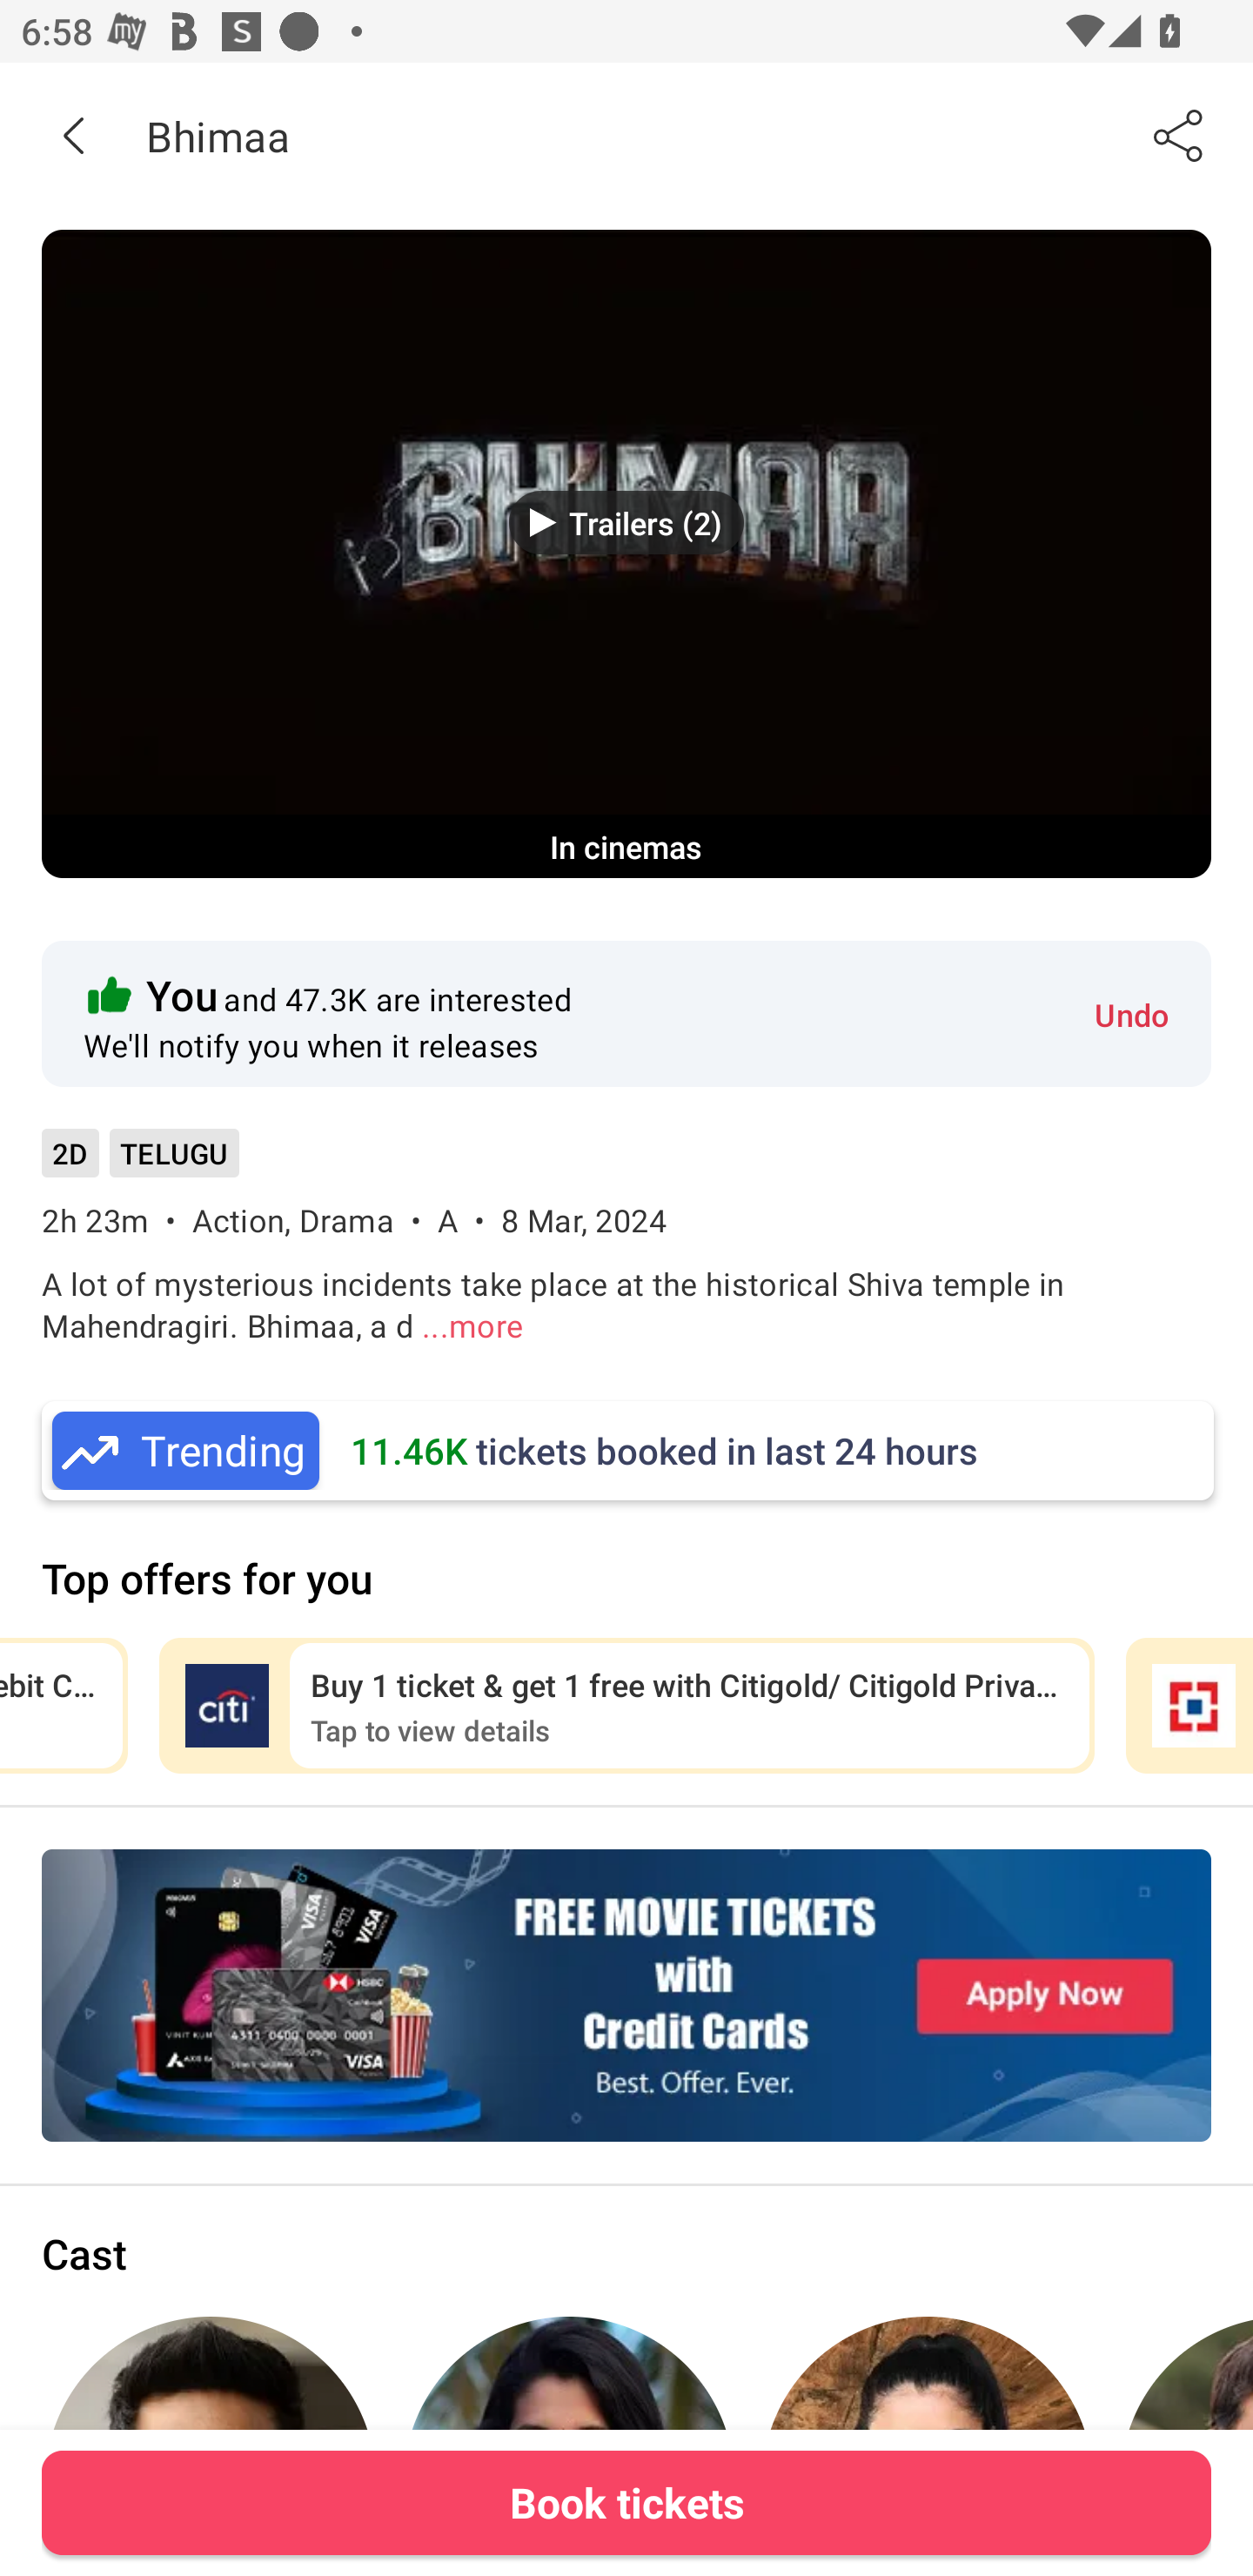 The height and width of the screenshot is (2576, 1253). I want to click on Undo, so click(1131, 1013).